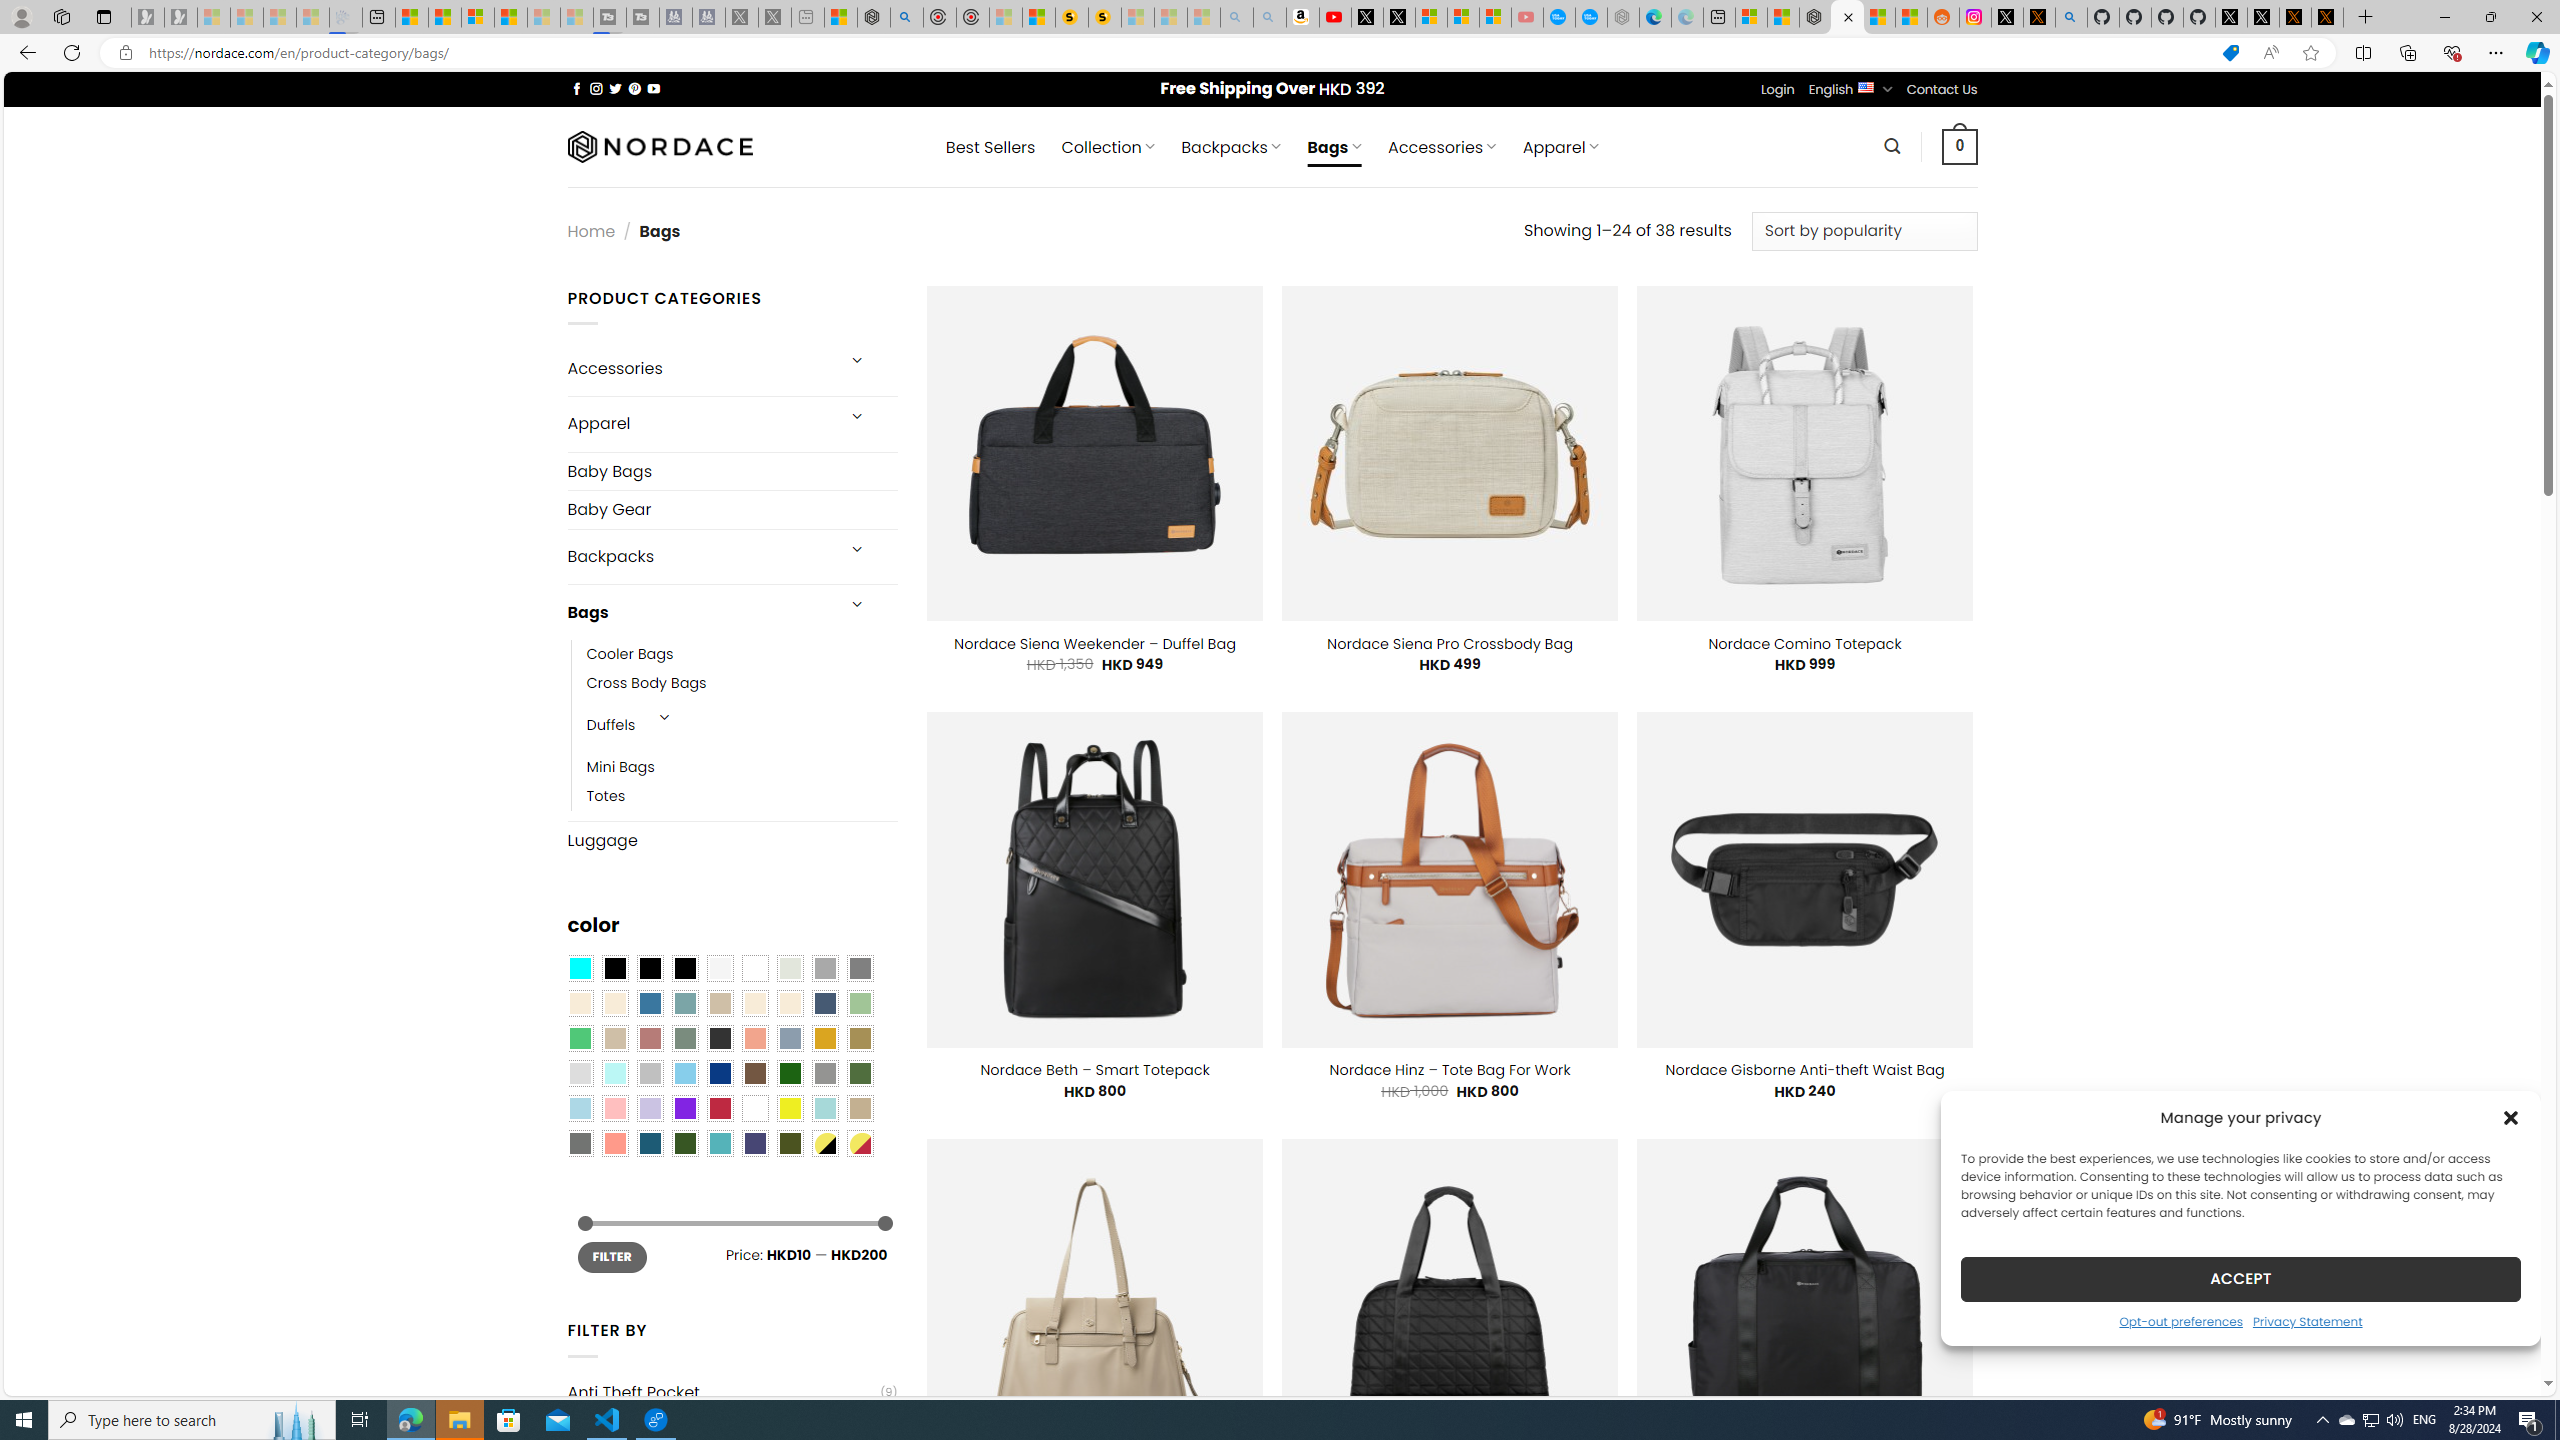  What do you see at coordinates (2008, 17) in the screenshot?
I see `Log in to X / X` at bounding box center [2008, 17].